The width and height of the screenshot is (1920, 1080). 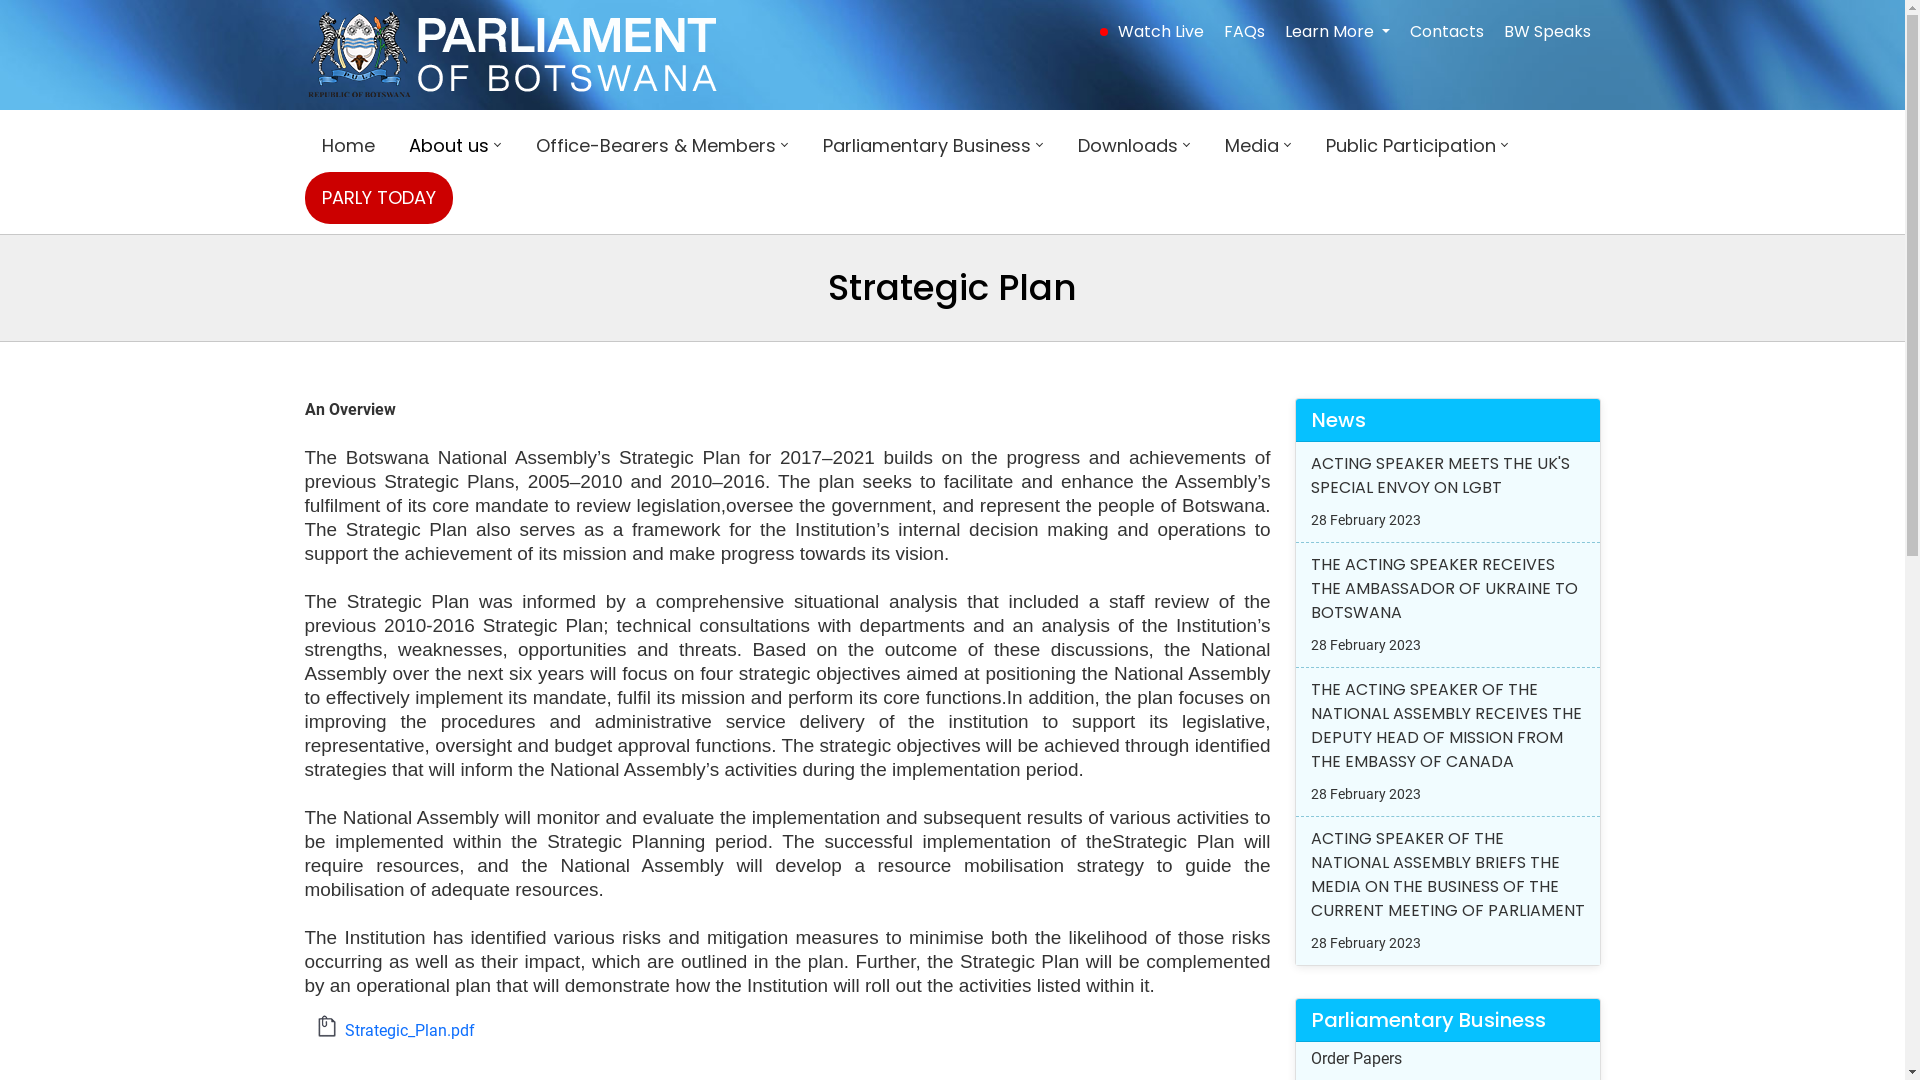 I want to click on About us, so click(x=456, y=146).